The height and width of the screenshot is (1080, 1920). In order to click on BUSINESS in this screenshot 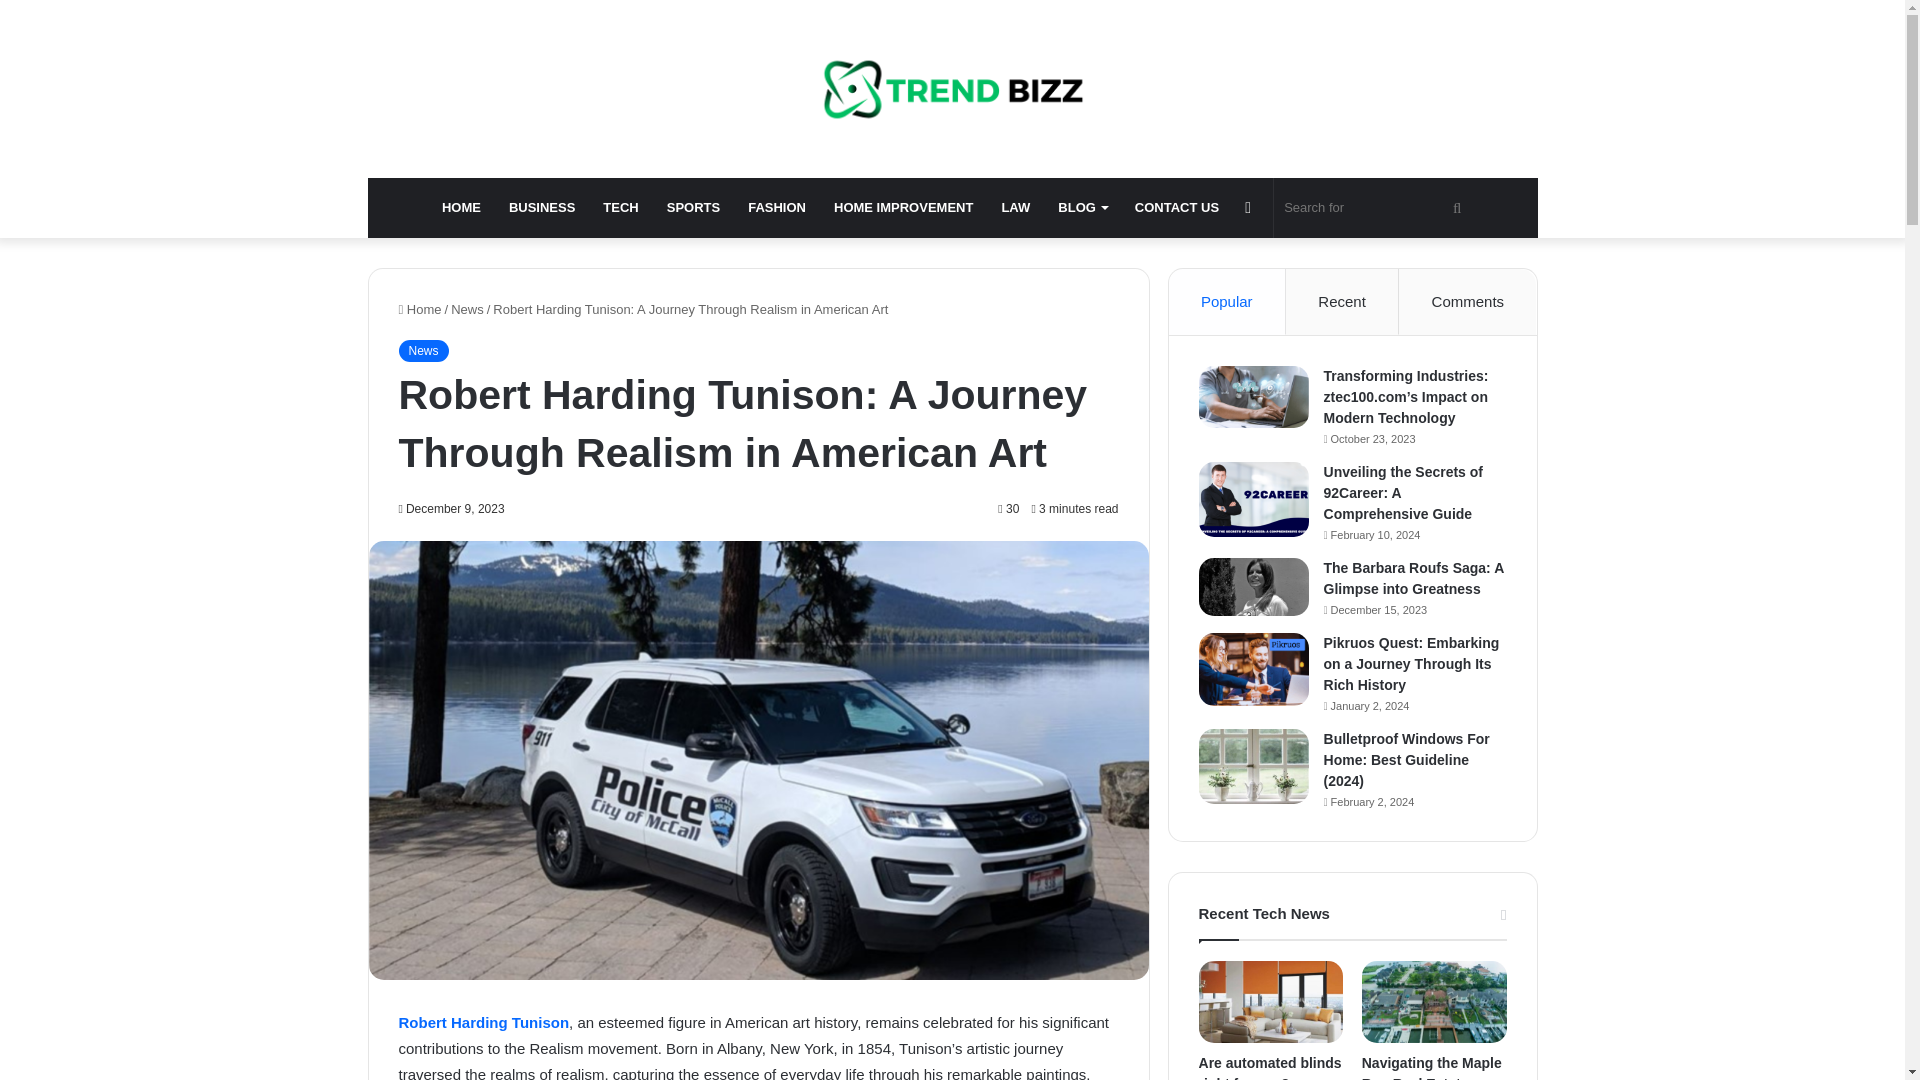, I will do `click(542, 208)`.